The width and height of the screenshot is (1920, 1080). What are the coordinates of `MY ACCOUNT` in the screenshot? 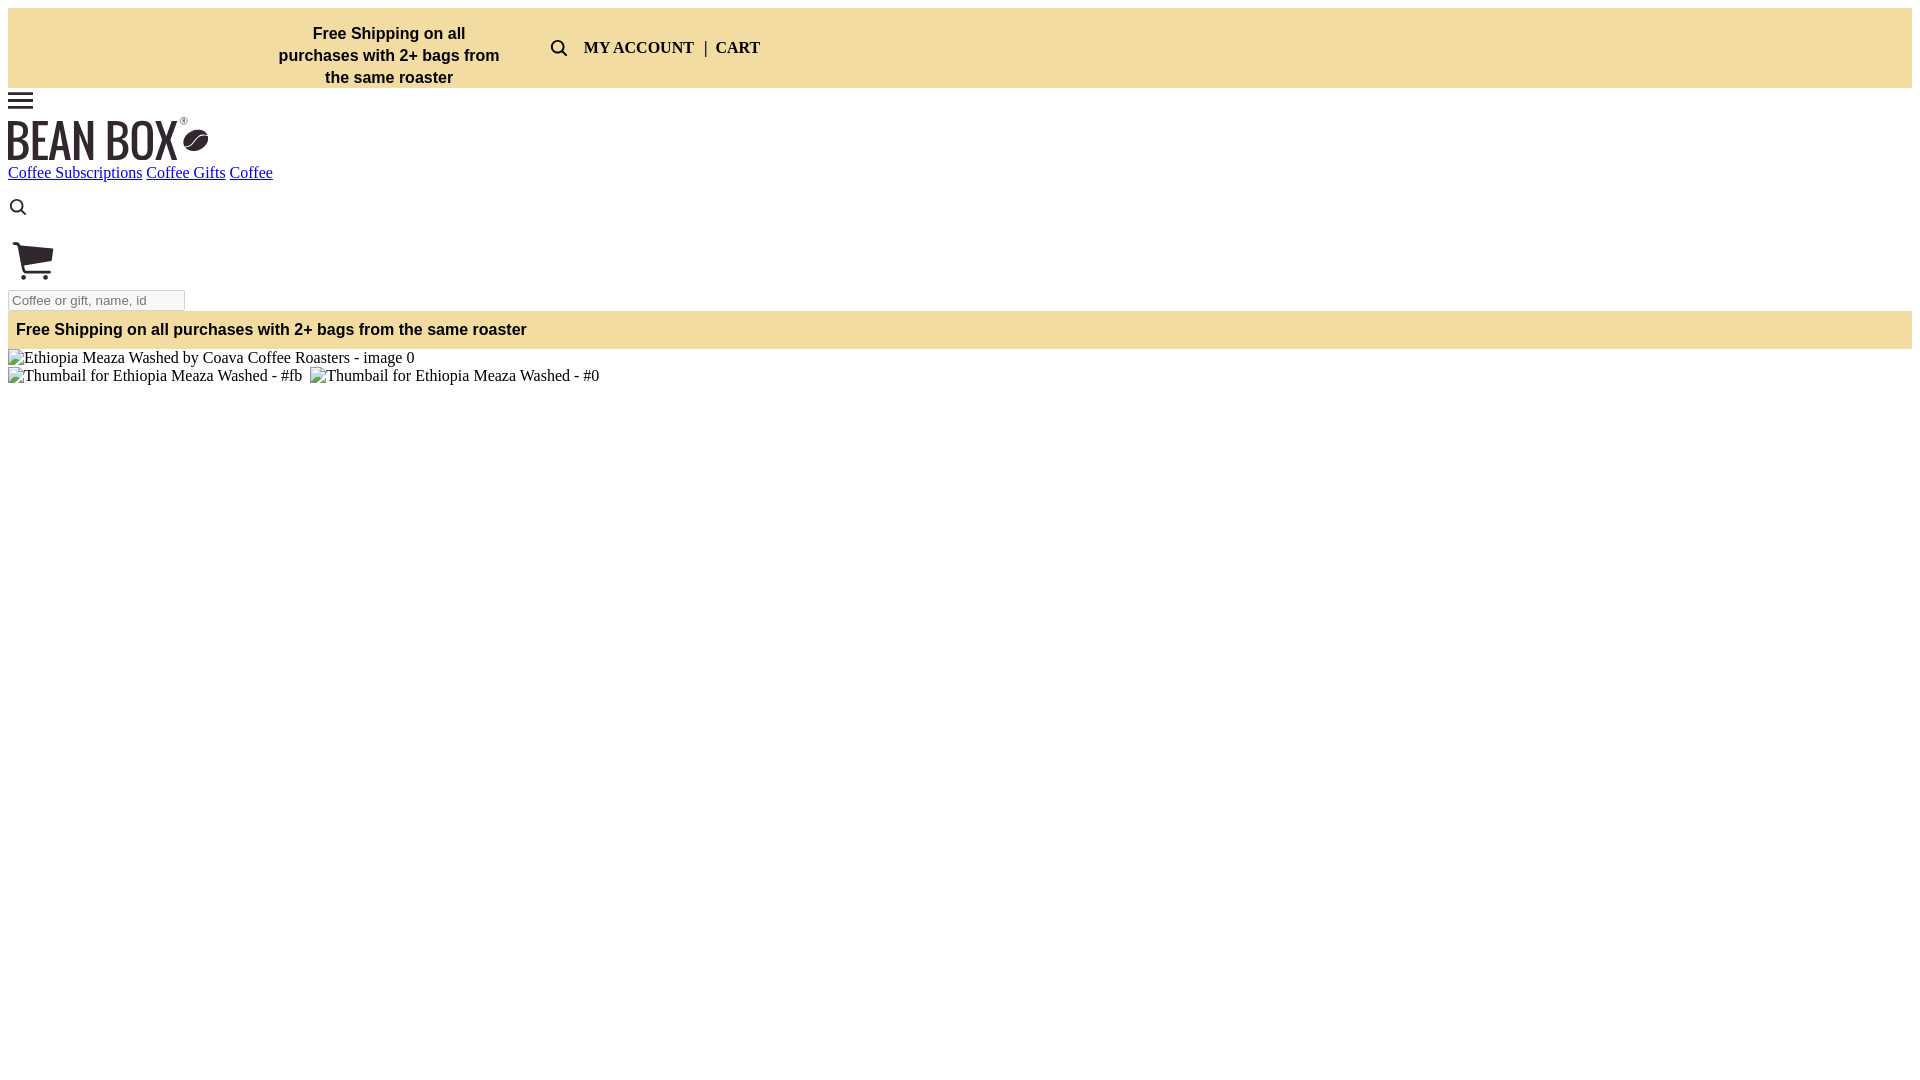 It's located at (638, 48).